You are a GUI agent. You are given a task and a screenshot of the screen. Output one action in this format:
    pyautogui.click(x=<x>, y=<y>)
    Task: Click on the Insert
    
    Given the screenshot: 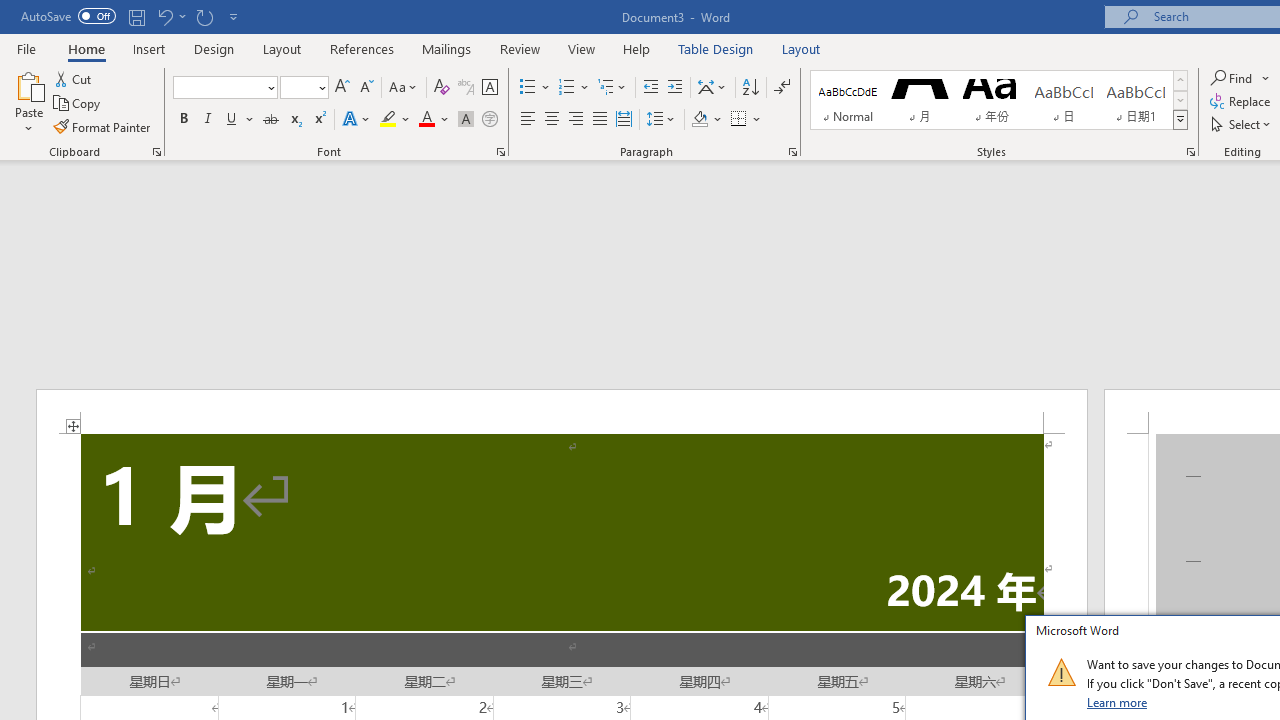 What is the action you would take?
    pyautogui.click(x=150, y=48)
    